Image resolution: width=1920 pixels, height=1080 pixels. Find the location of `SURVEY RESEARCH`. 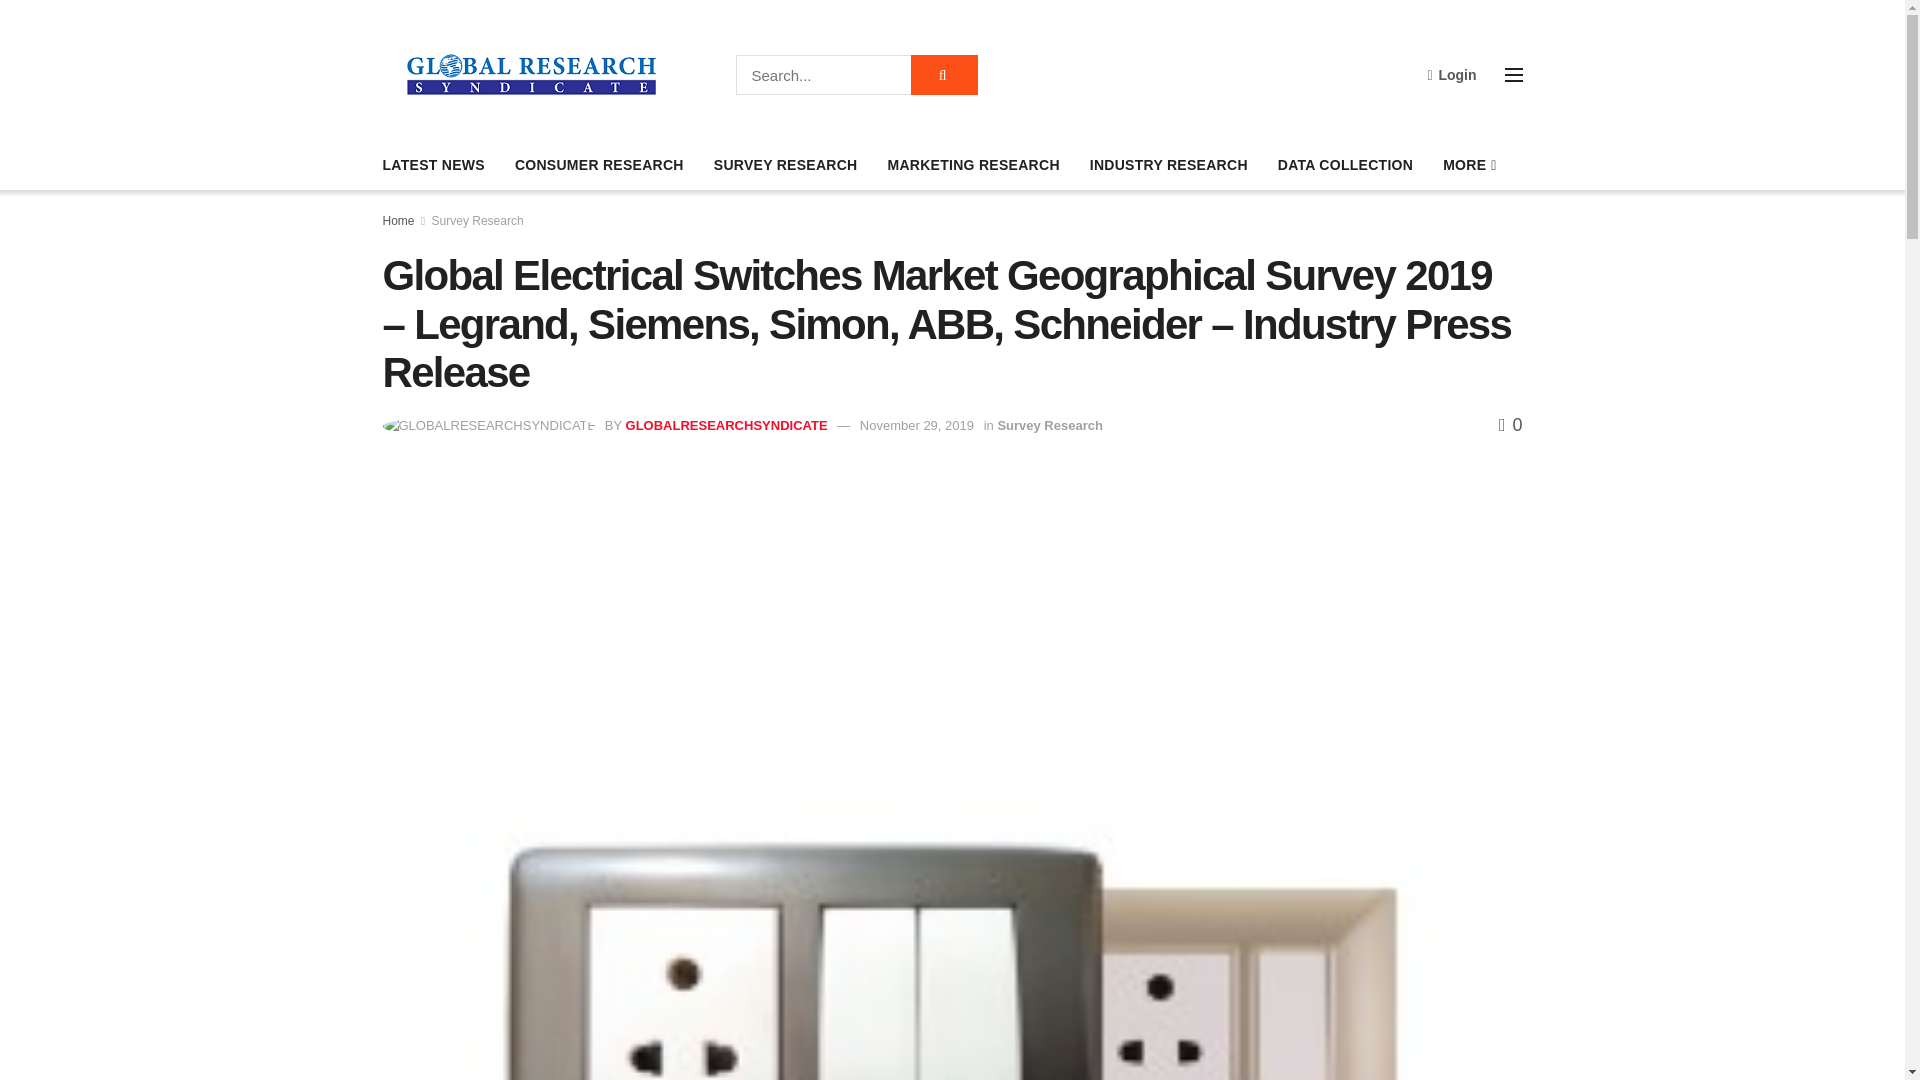

SURVEY RESEARCH is located at coordinates (786, 165).